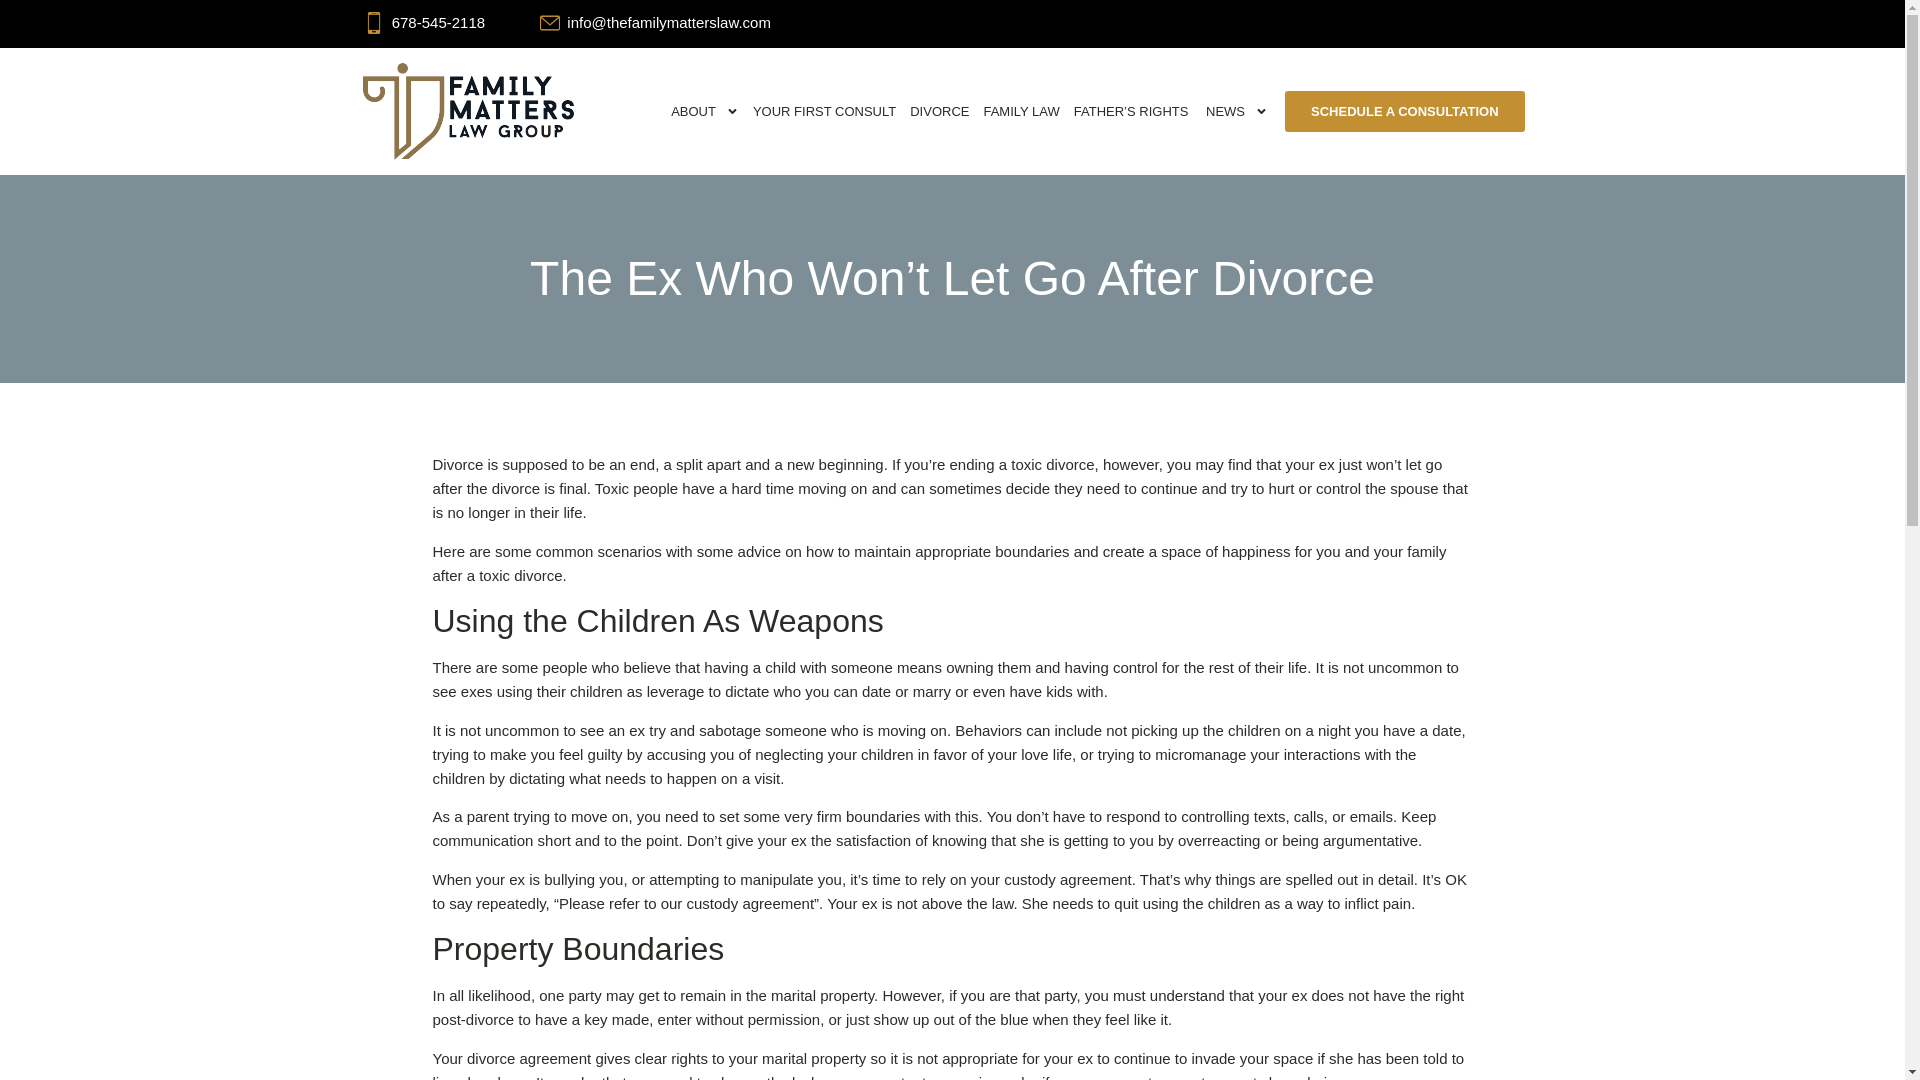  What do you see at coordinates (1020, 111) in the screenshot?
I see `FAMILY LAW` at bounding box center [1020, 111].